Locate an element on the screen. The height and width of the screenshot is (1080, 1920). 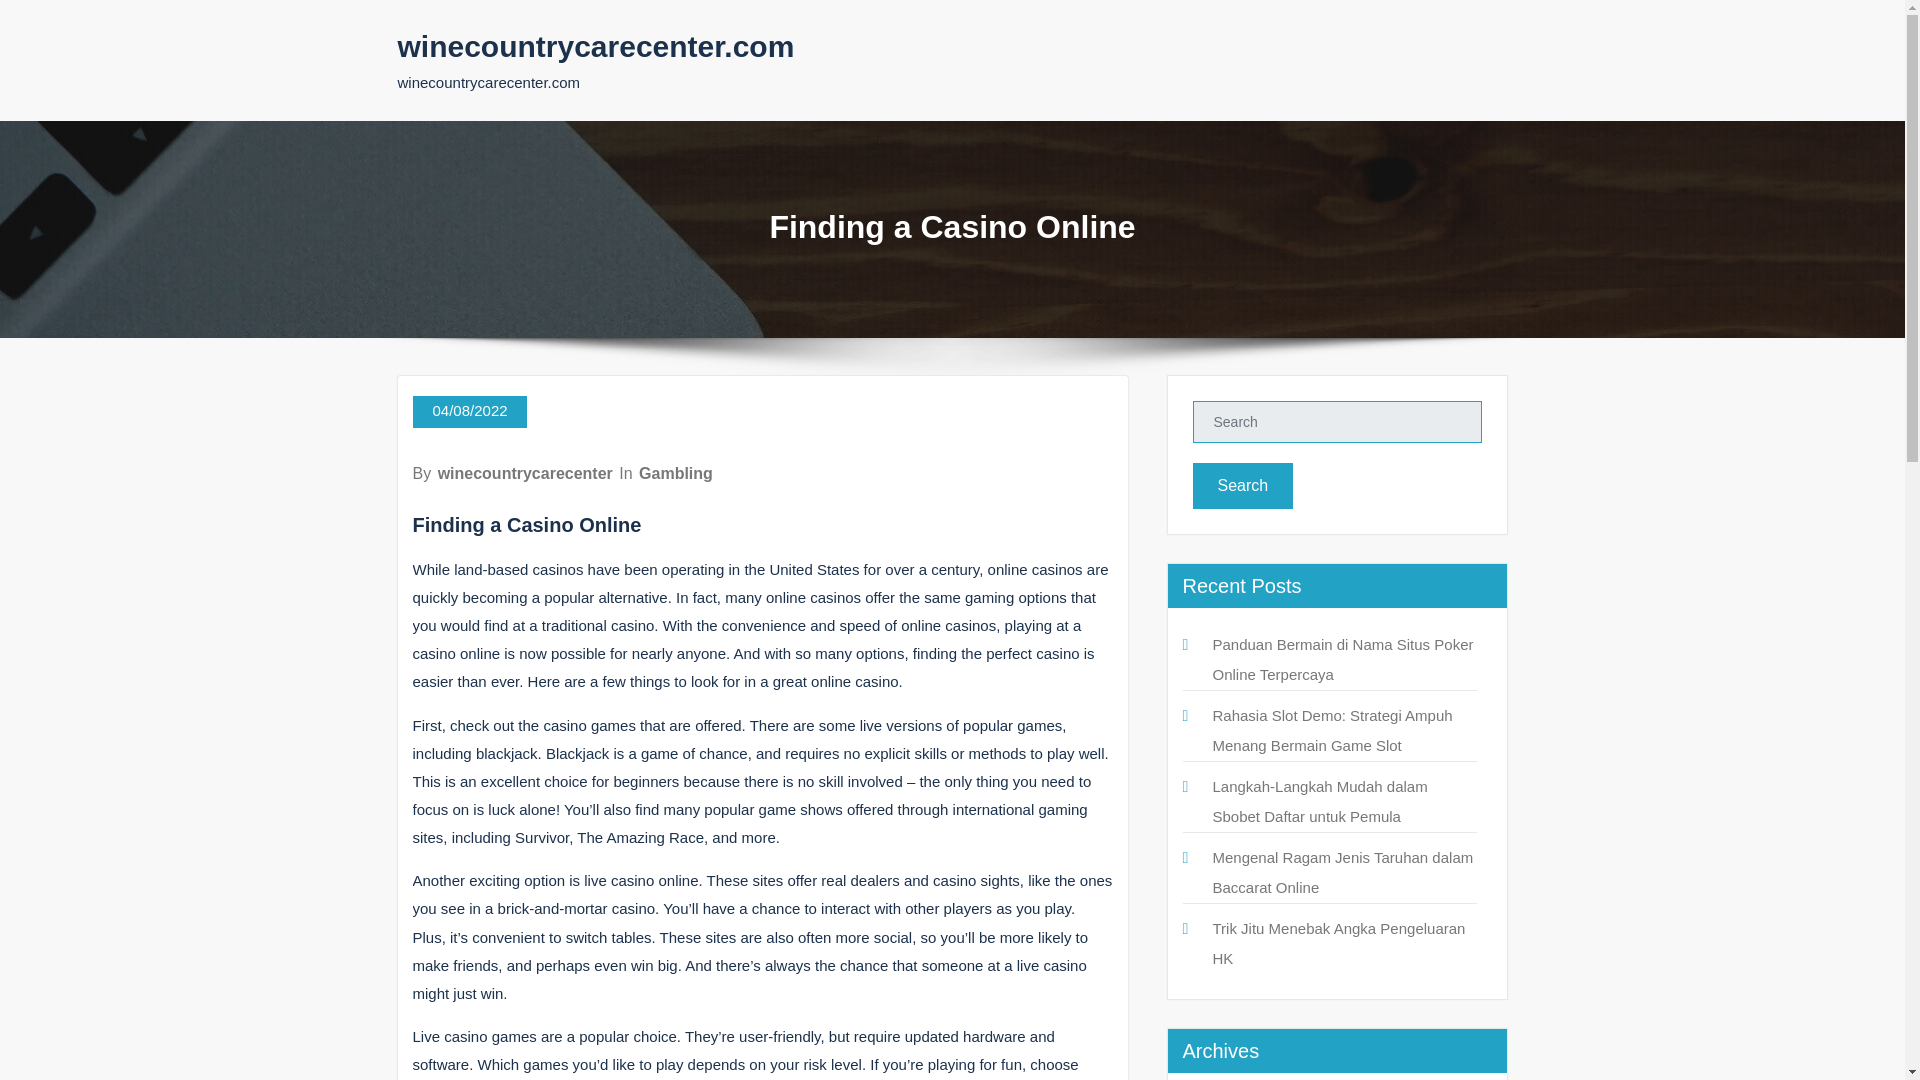
Mengenal Ragam Jenis Taruhan dalam Baccarat Online is located at coordinates (1342, 872).